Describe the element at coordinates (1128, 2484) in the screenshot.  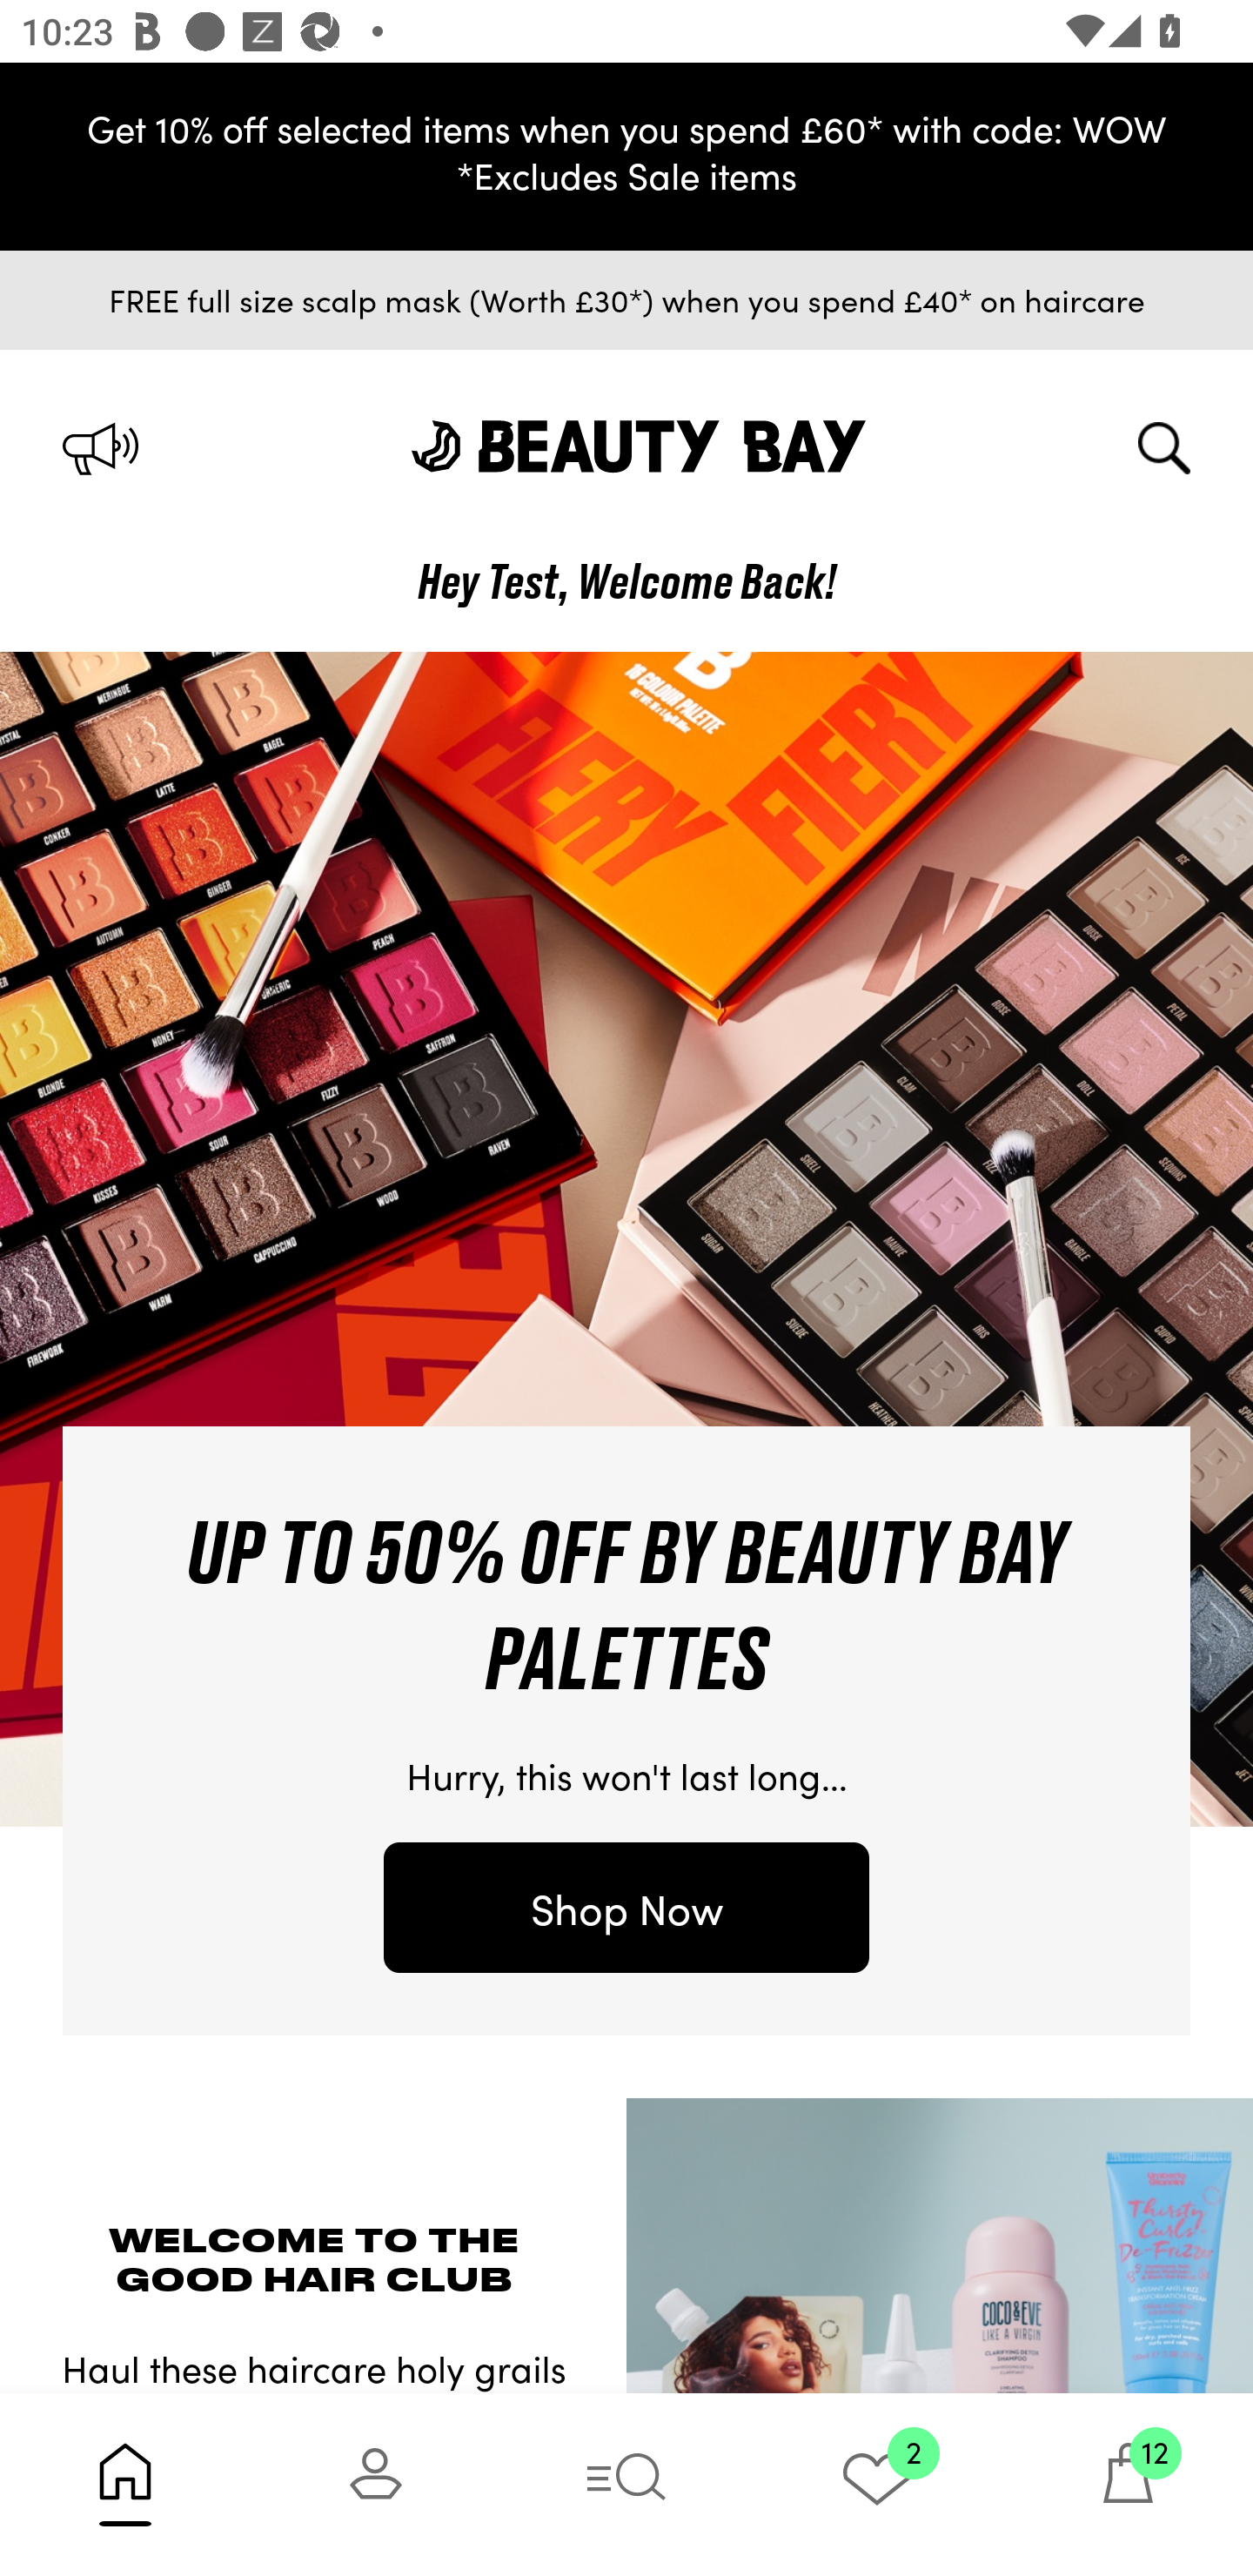
I see `12` at that location.